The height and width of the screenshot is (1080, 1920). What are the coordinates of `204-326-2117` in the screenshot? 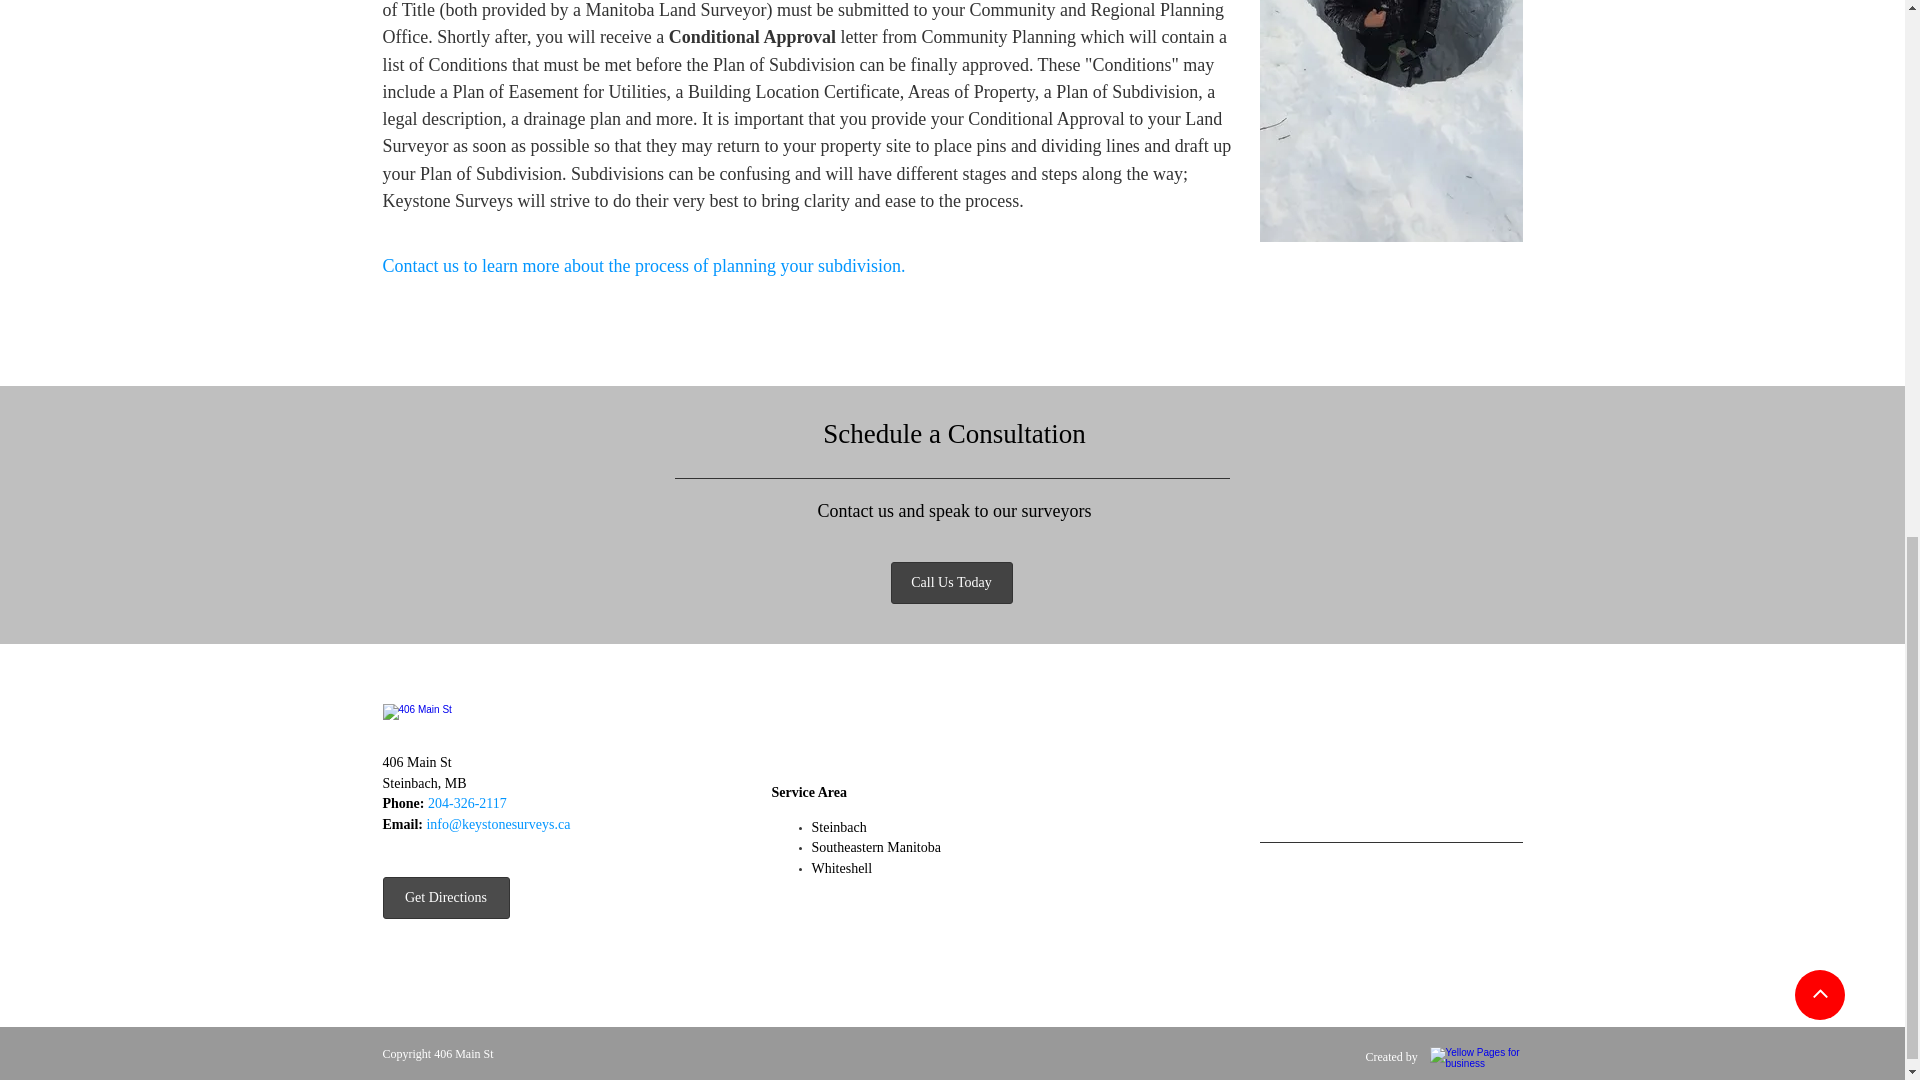 It's located at (467, 803).